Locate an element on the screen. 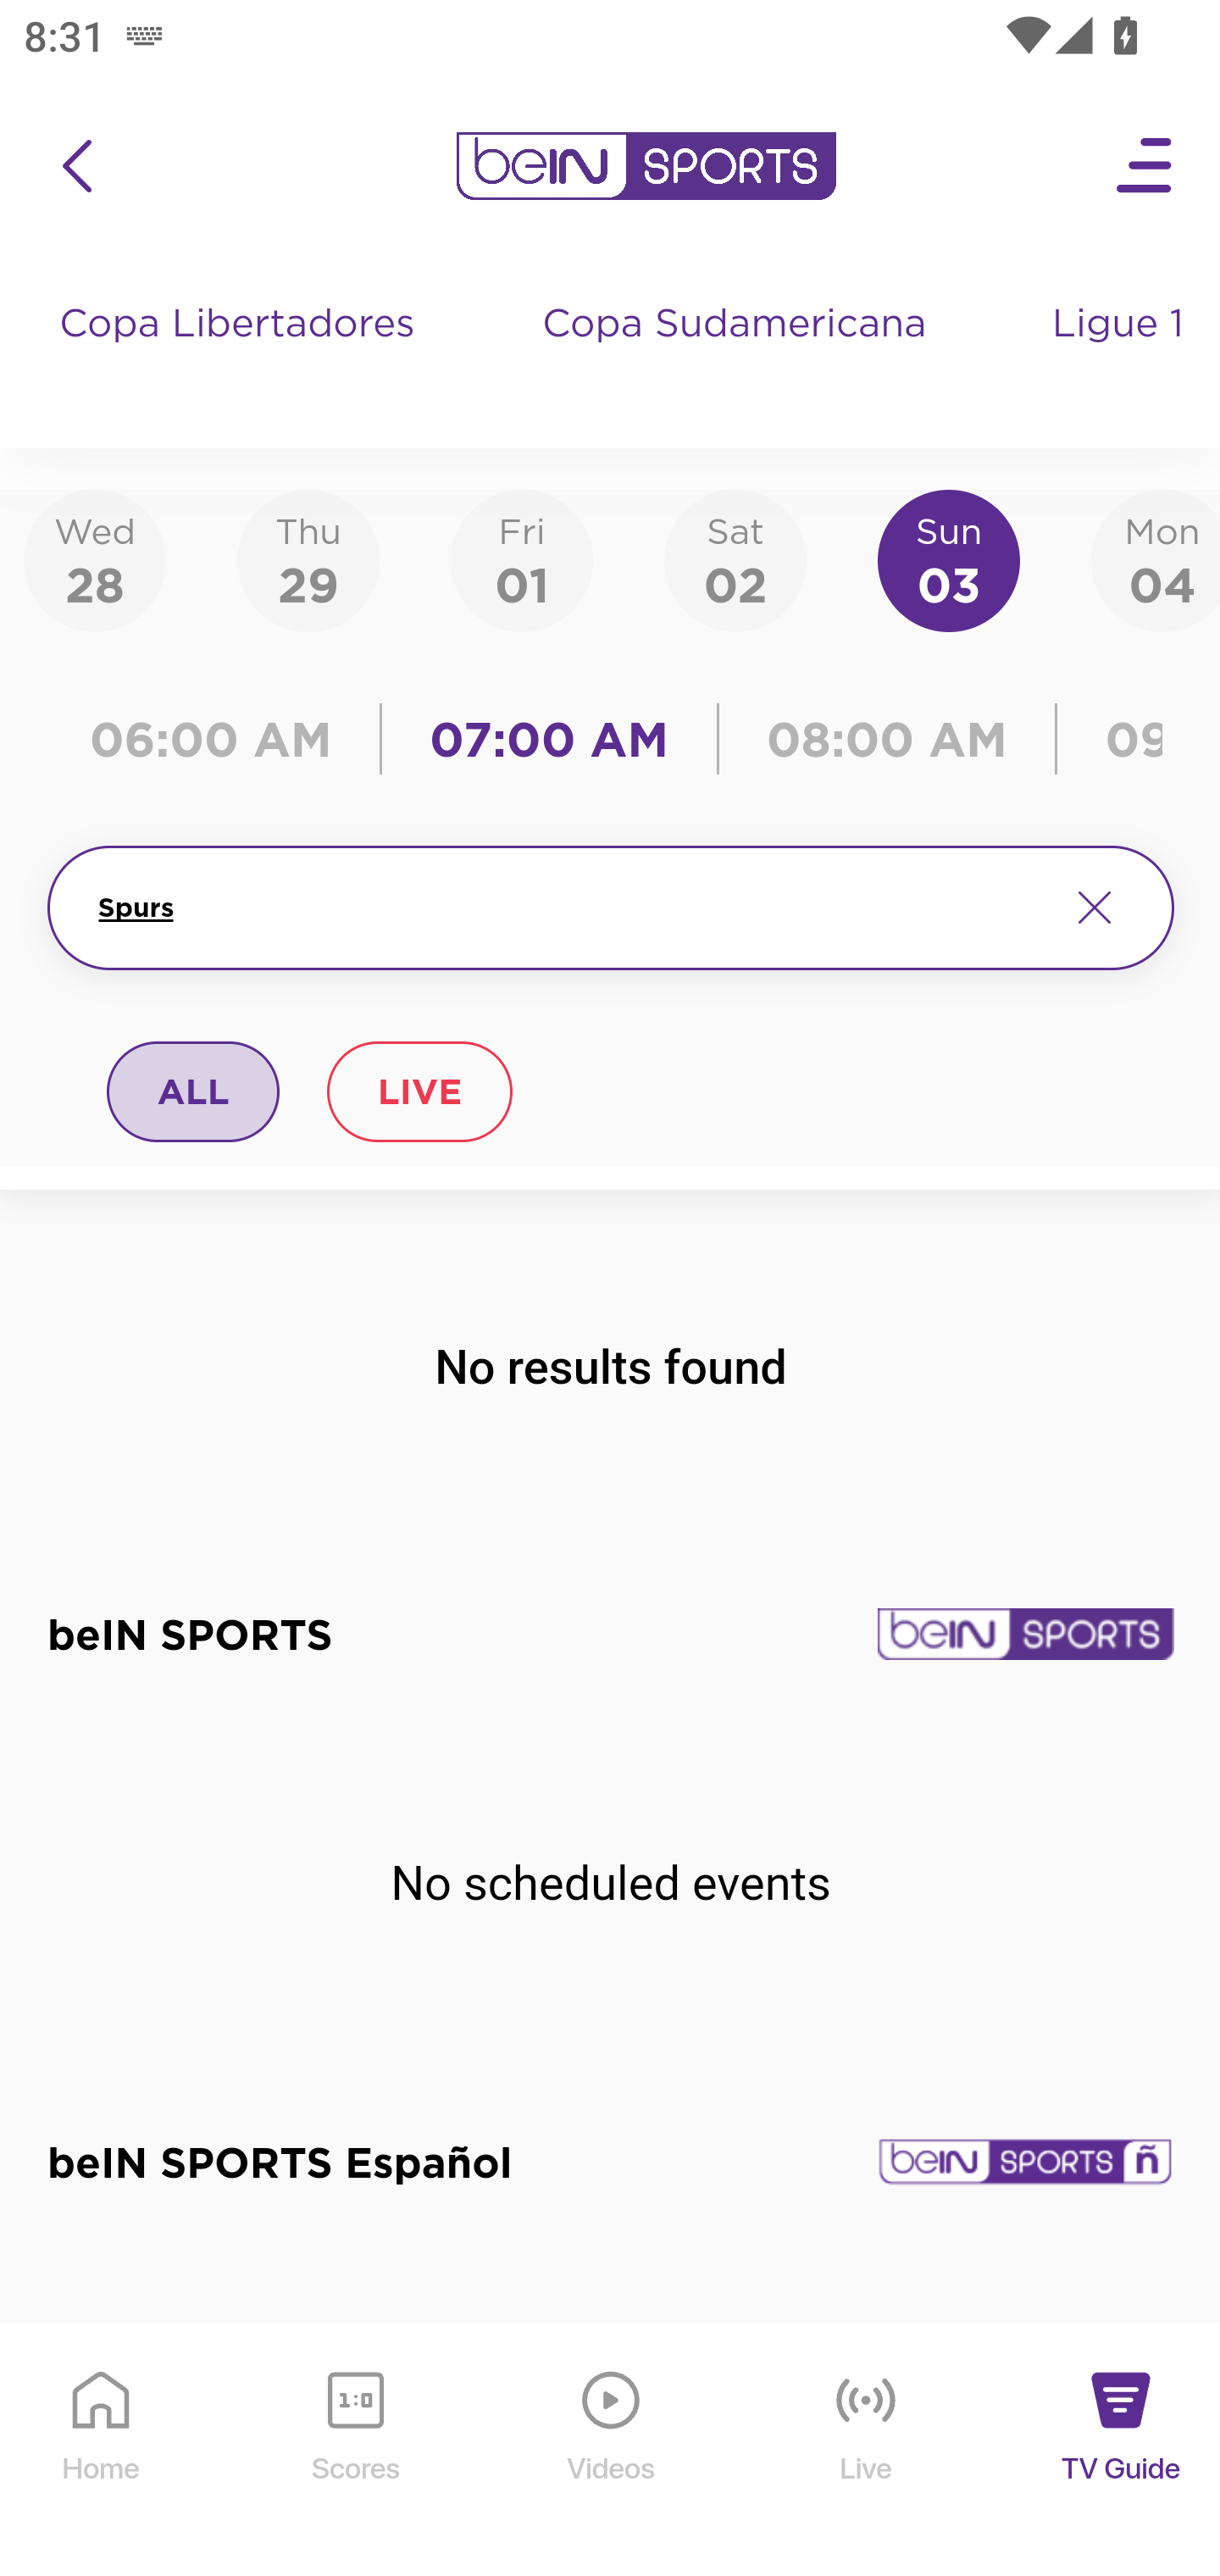 The image size is (1220, 2576). Videos Videos Icon Videos is located at coordinates (612, 2451).